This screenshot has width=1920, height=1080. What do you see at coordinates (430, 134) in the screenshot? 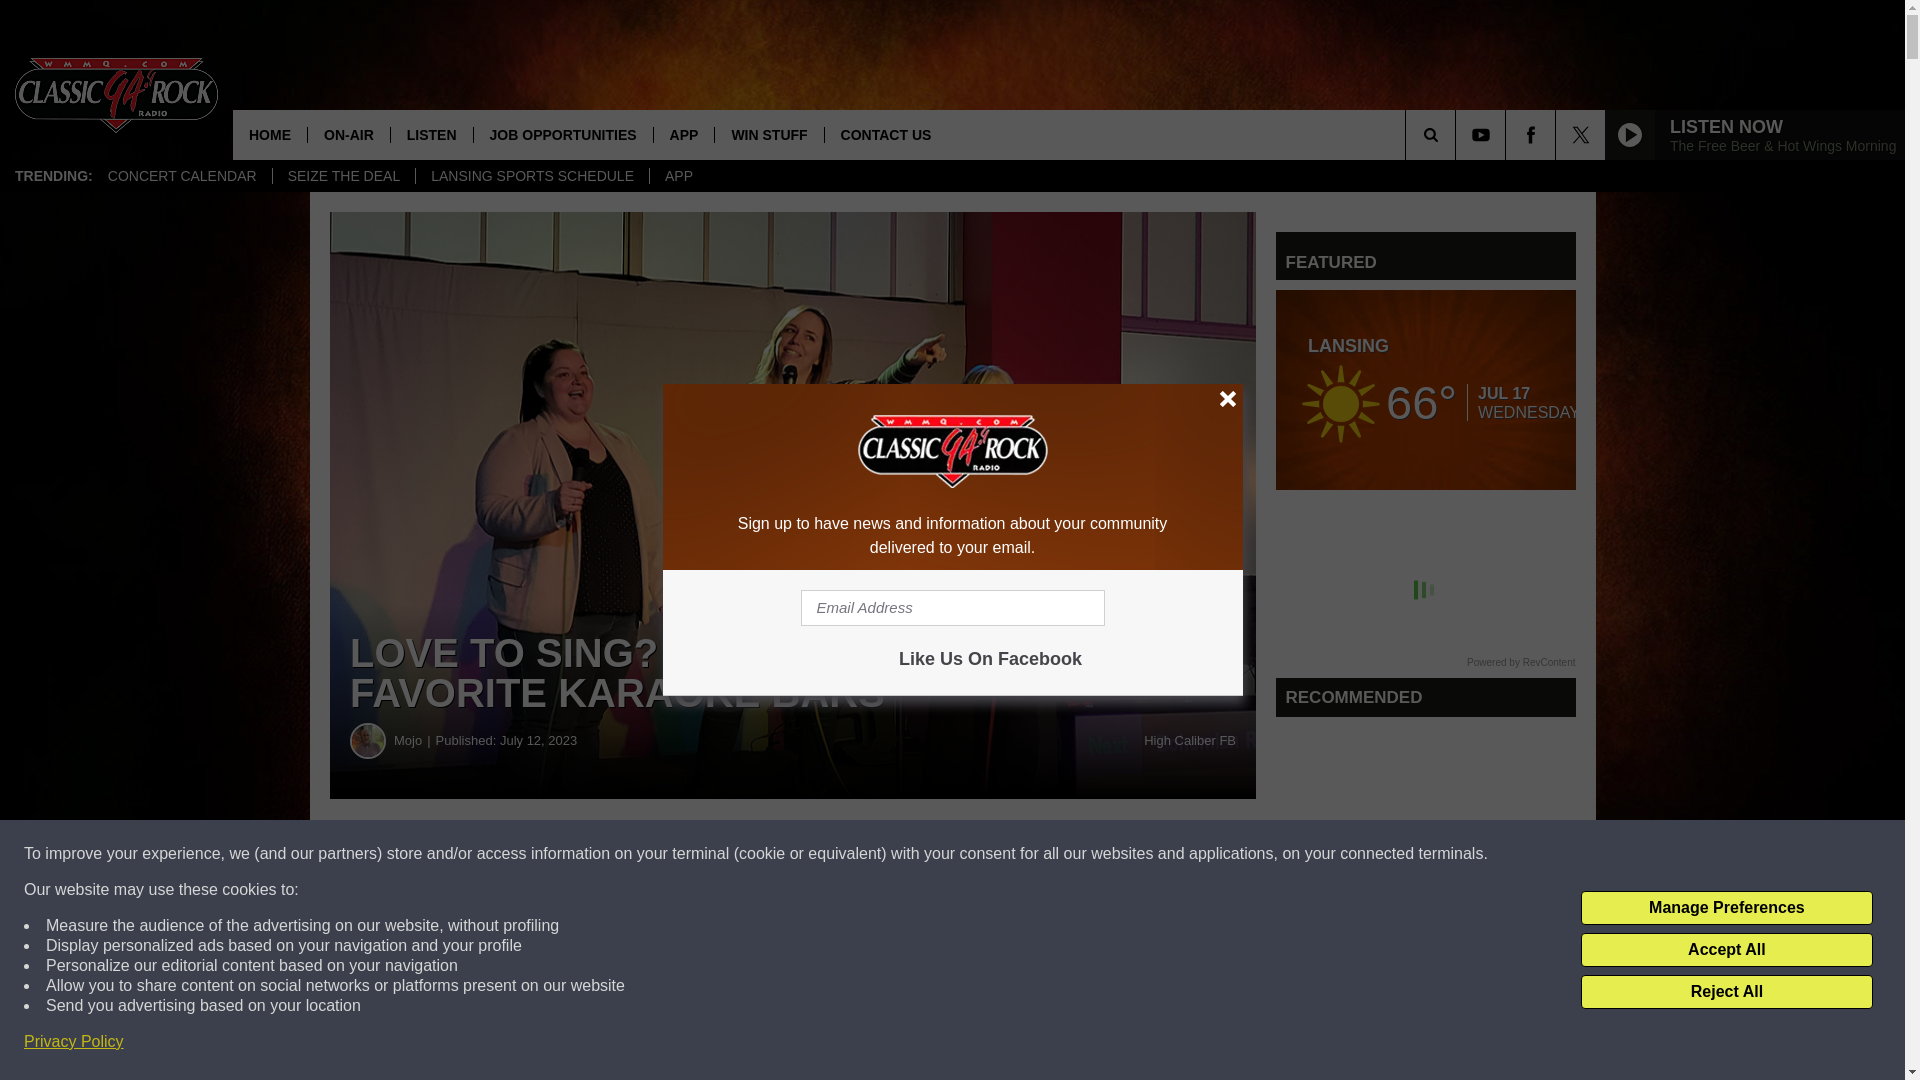
I see `LISTEN` at bounding box center [430, 134].